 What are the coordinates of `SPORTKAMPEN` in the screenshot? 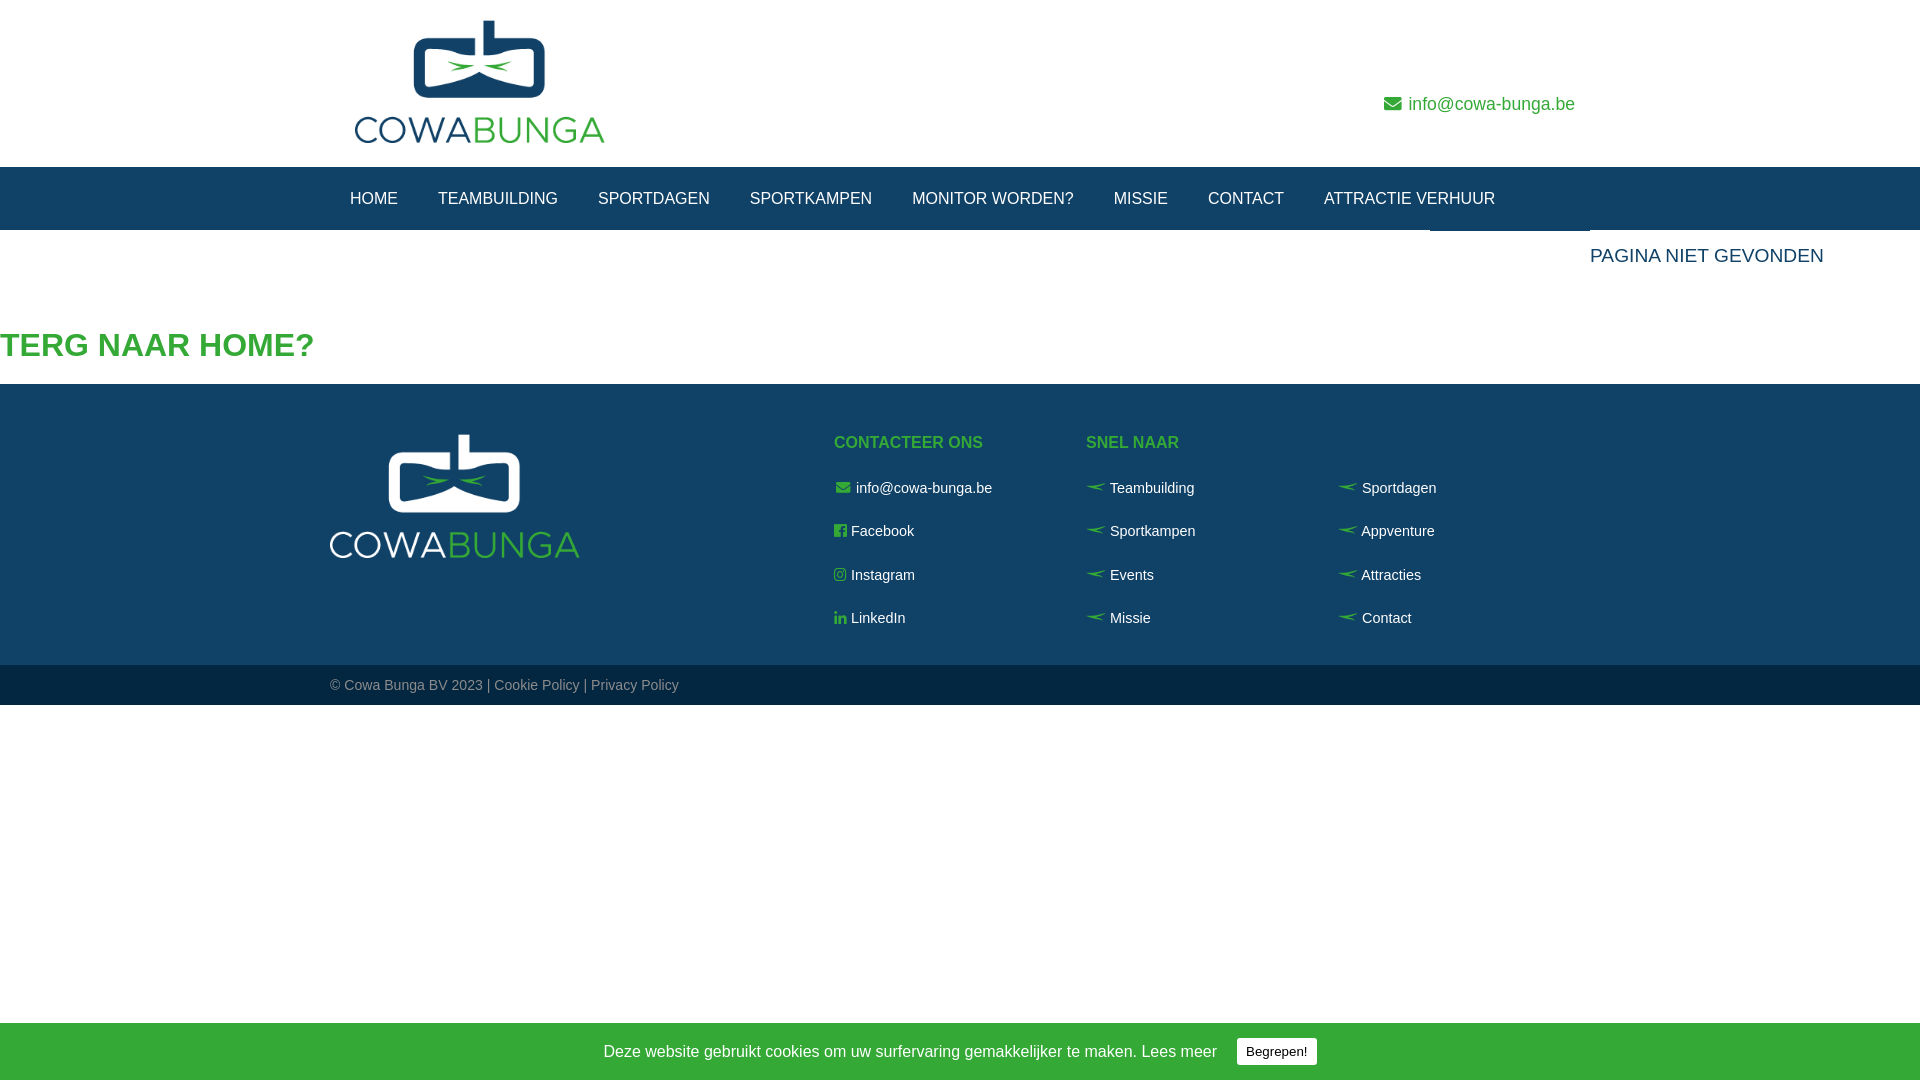 It's located at (811, 199).